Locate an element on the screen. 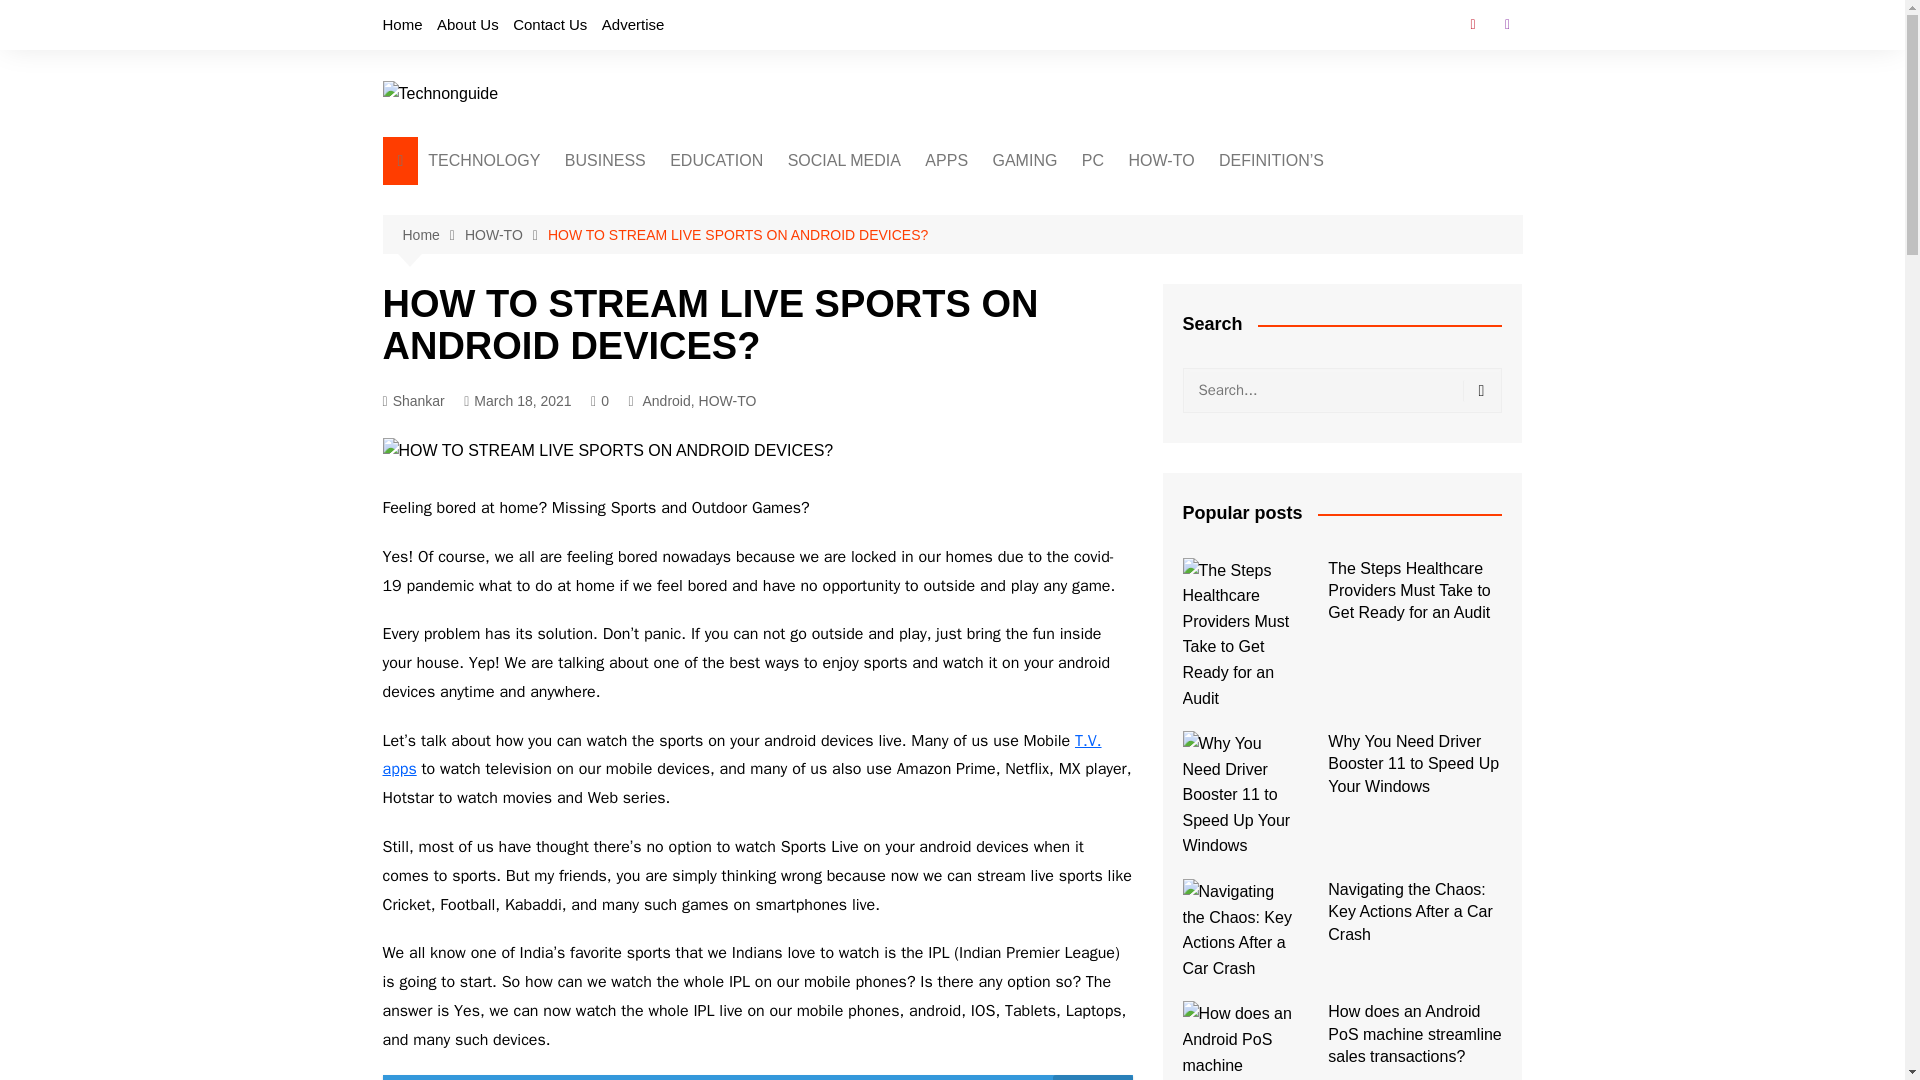 This screenshot has height=1080, width=1920. GADGETS is located at coordinates (528, 251).